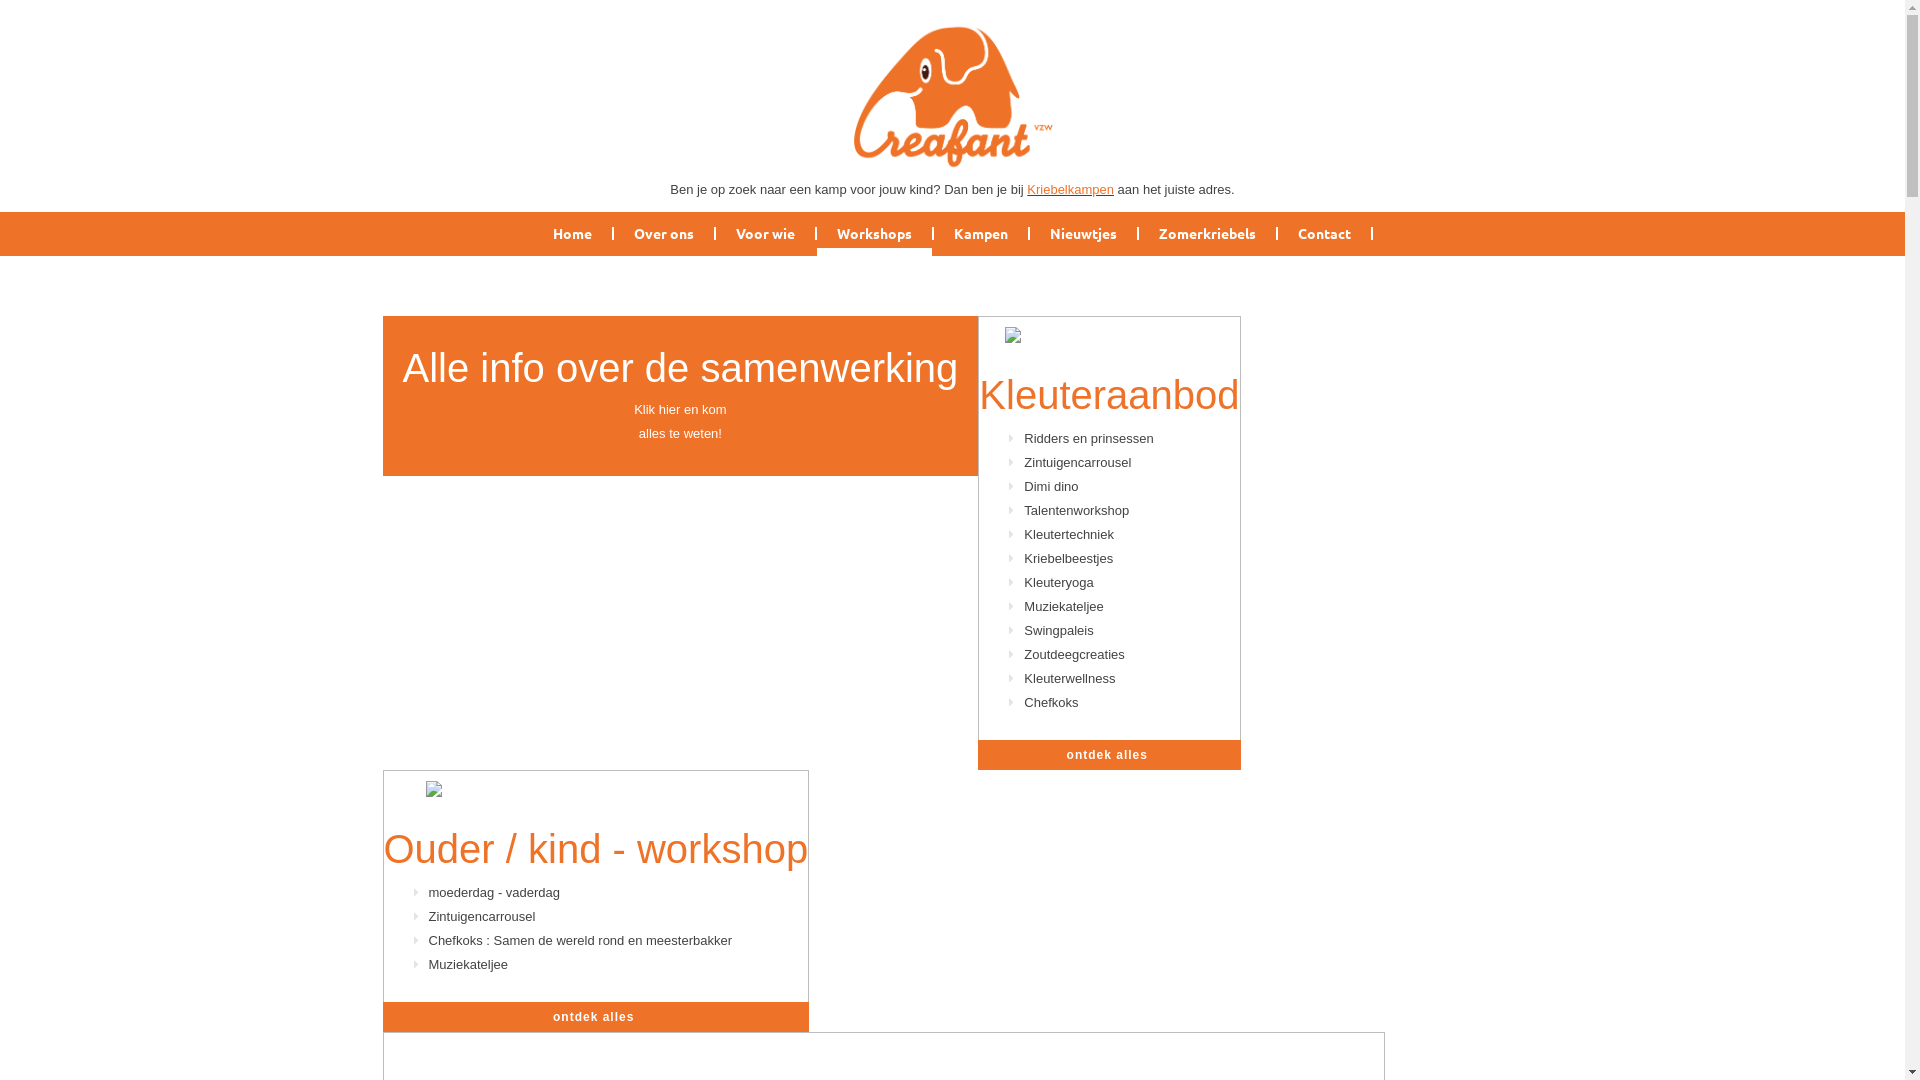  Describe the element at coordinates (766, 234) in the screenshot. I see `Voor wie` at that location.